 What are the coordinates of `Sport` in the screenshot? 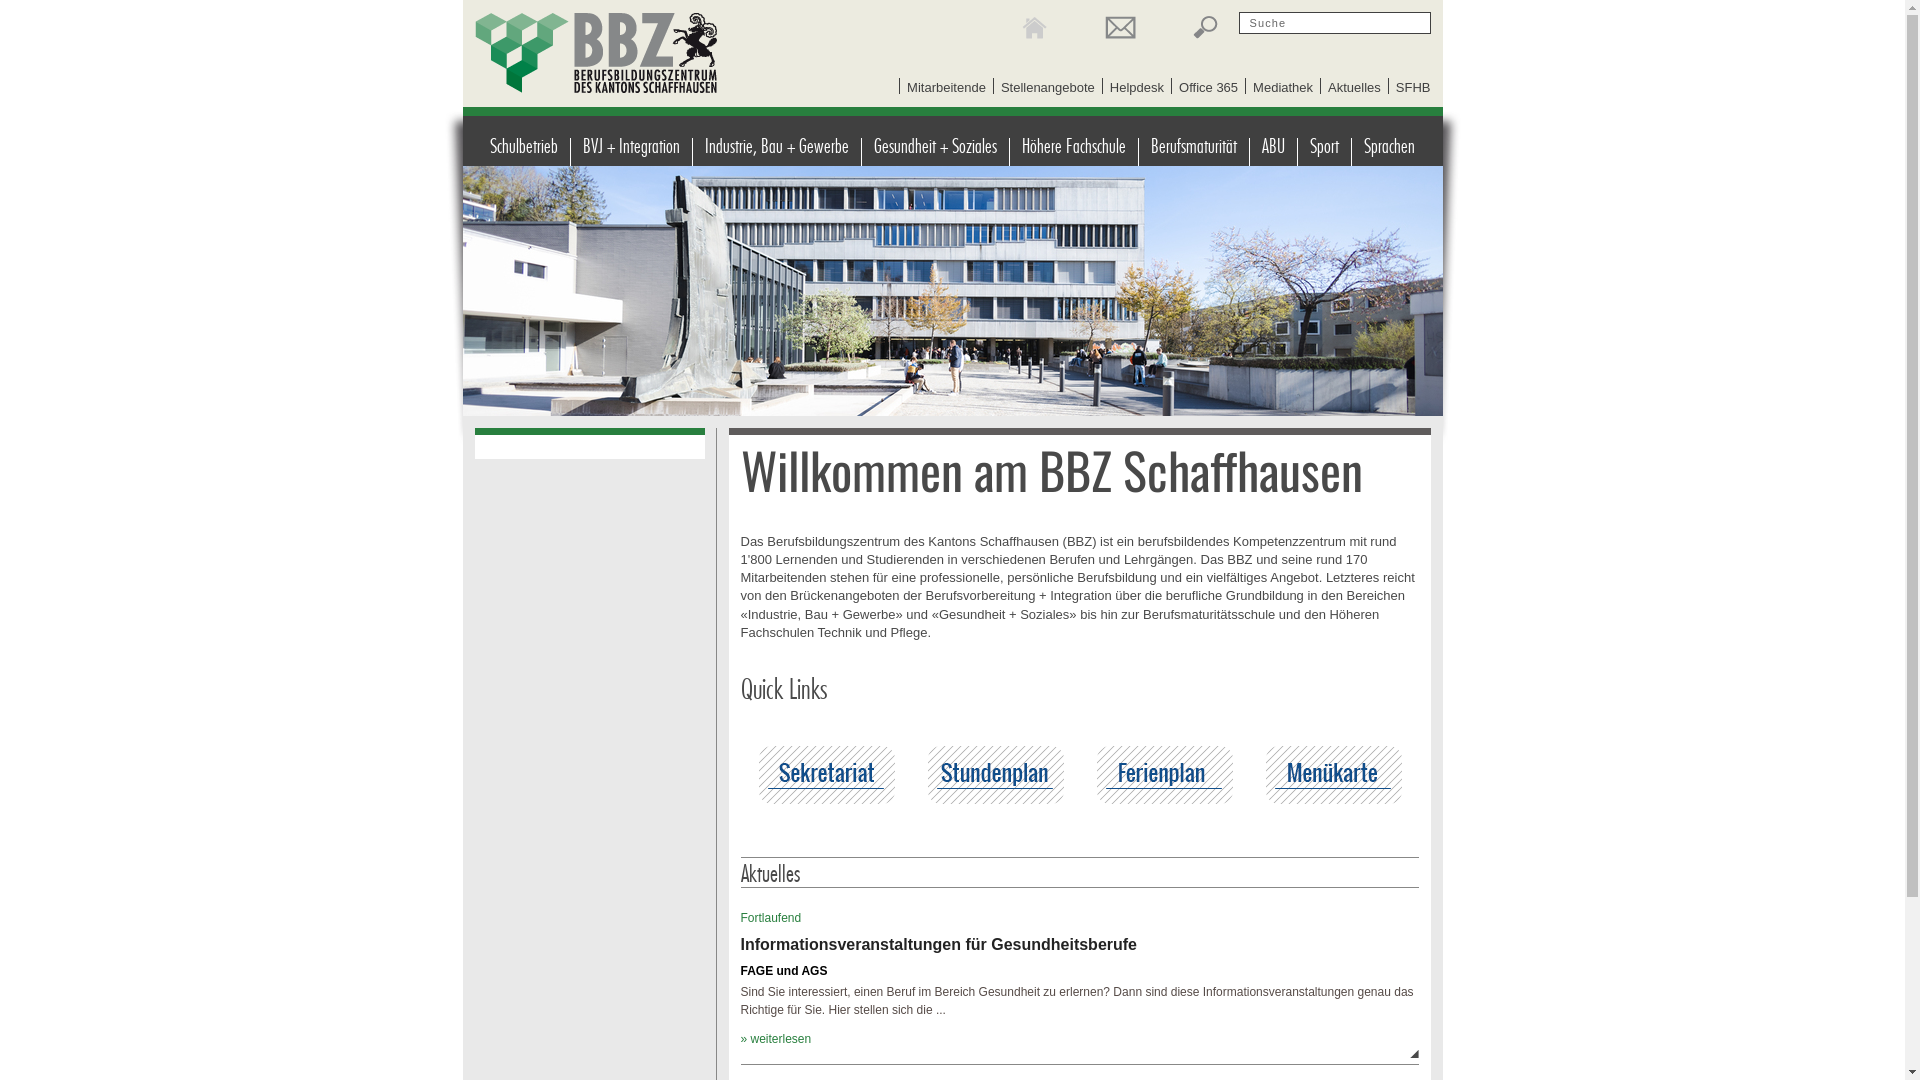 It's located at (1325, 152).